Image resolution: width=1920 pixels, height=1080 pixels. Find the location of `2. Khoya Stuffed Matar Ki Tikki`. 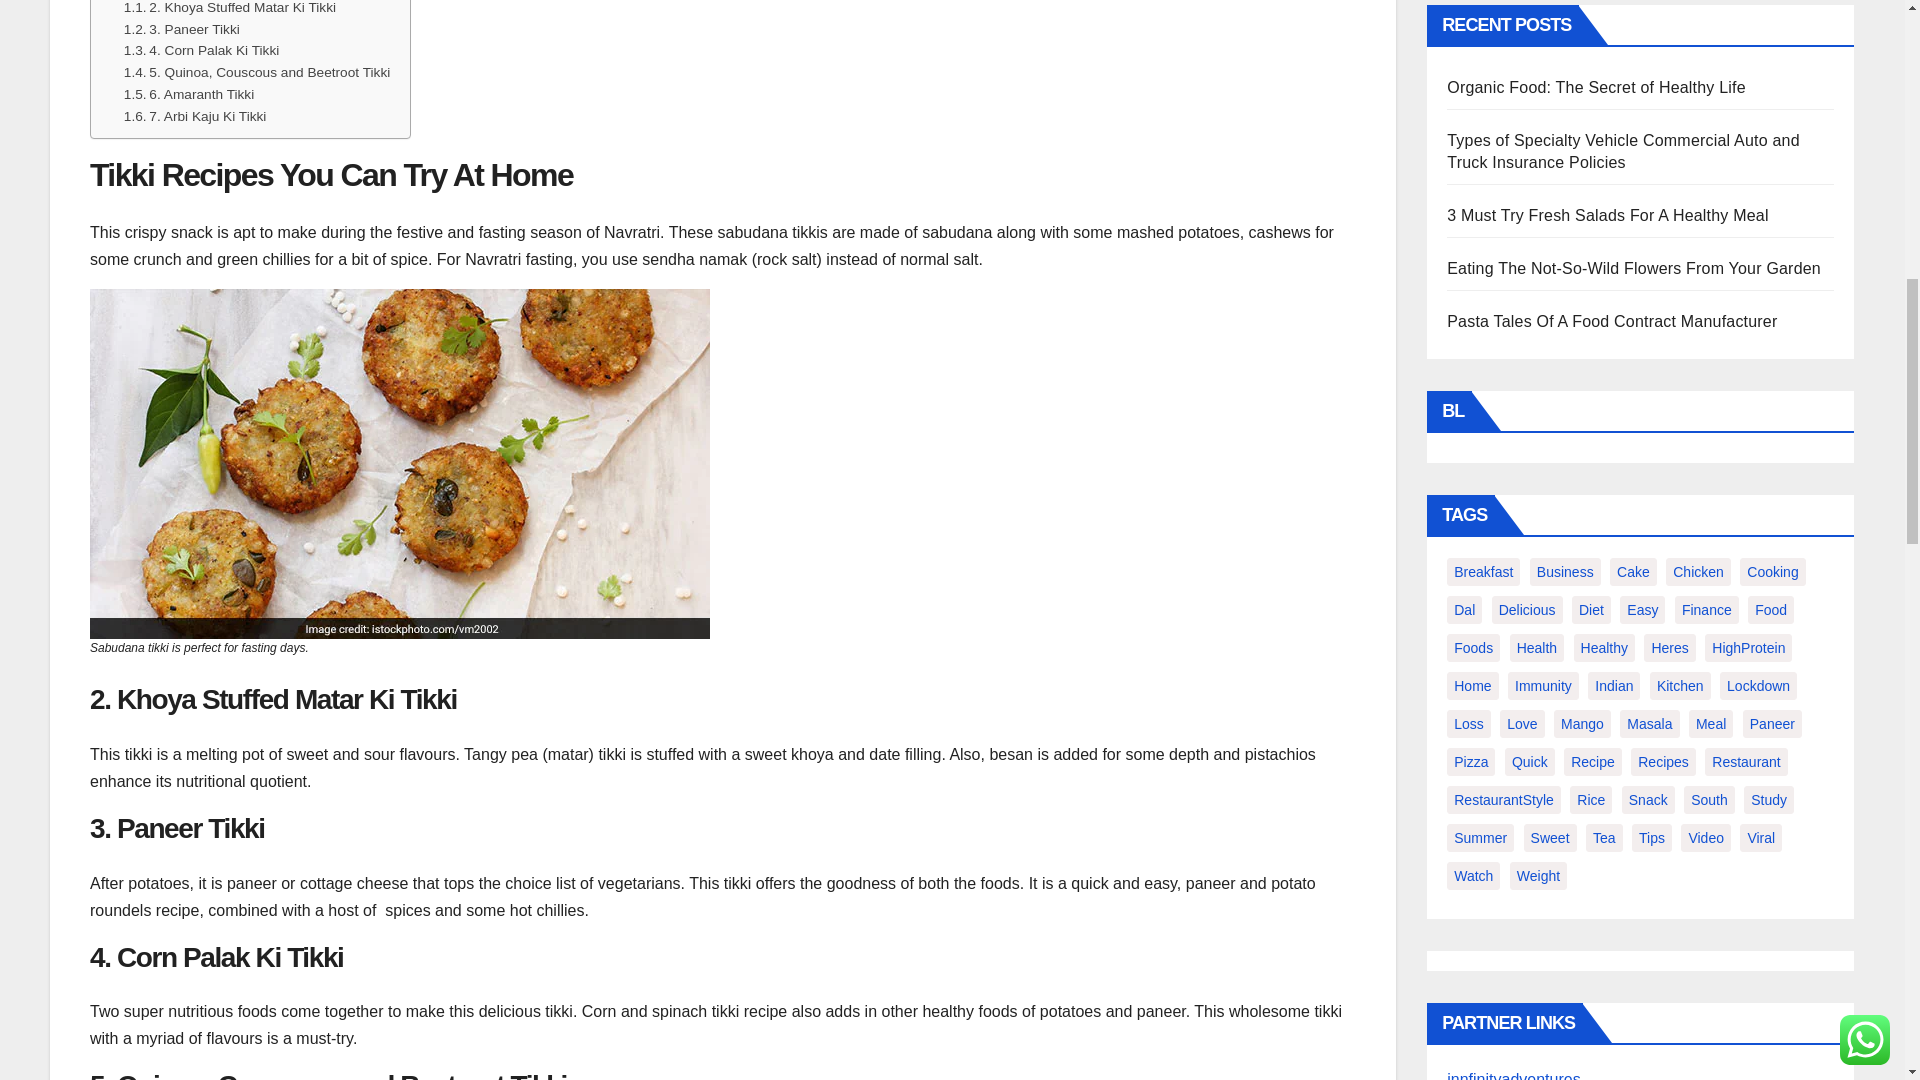

2. Khoya Stuffed Matar Ki Tikki is located at coordinates (230, 10).